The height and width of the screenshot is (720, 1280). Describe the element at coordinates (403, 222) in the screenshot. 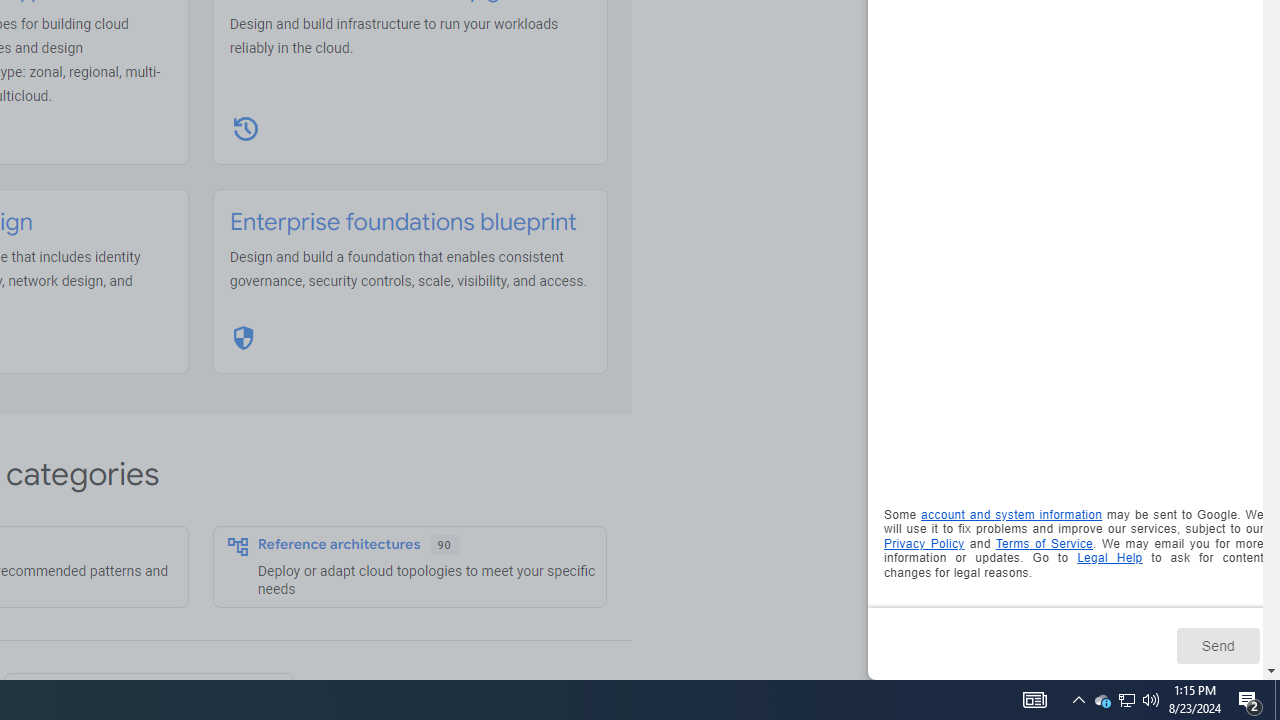

I see `Enterprise foundations blueprint` at that location.